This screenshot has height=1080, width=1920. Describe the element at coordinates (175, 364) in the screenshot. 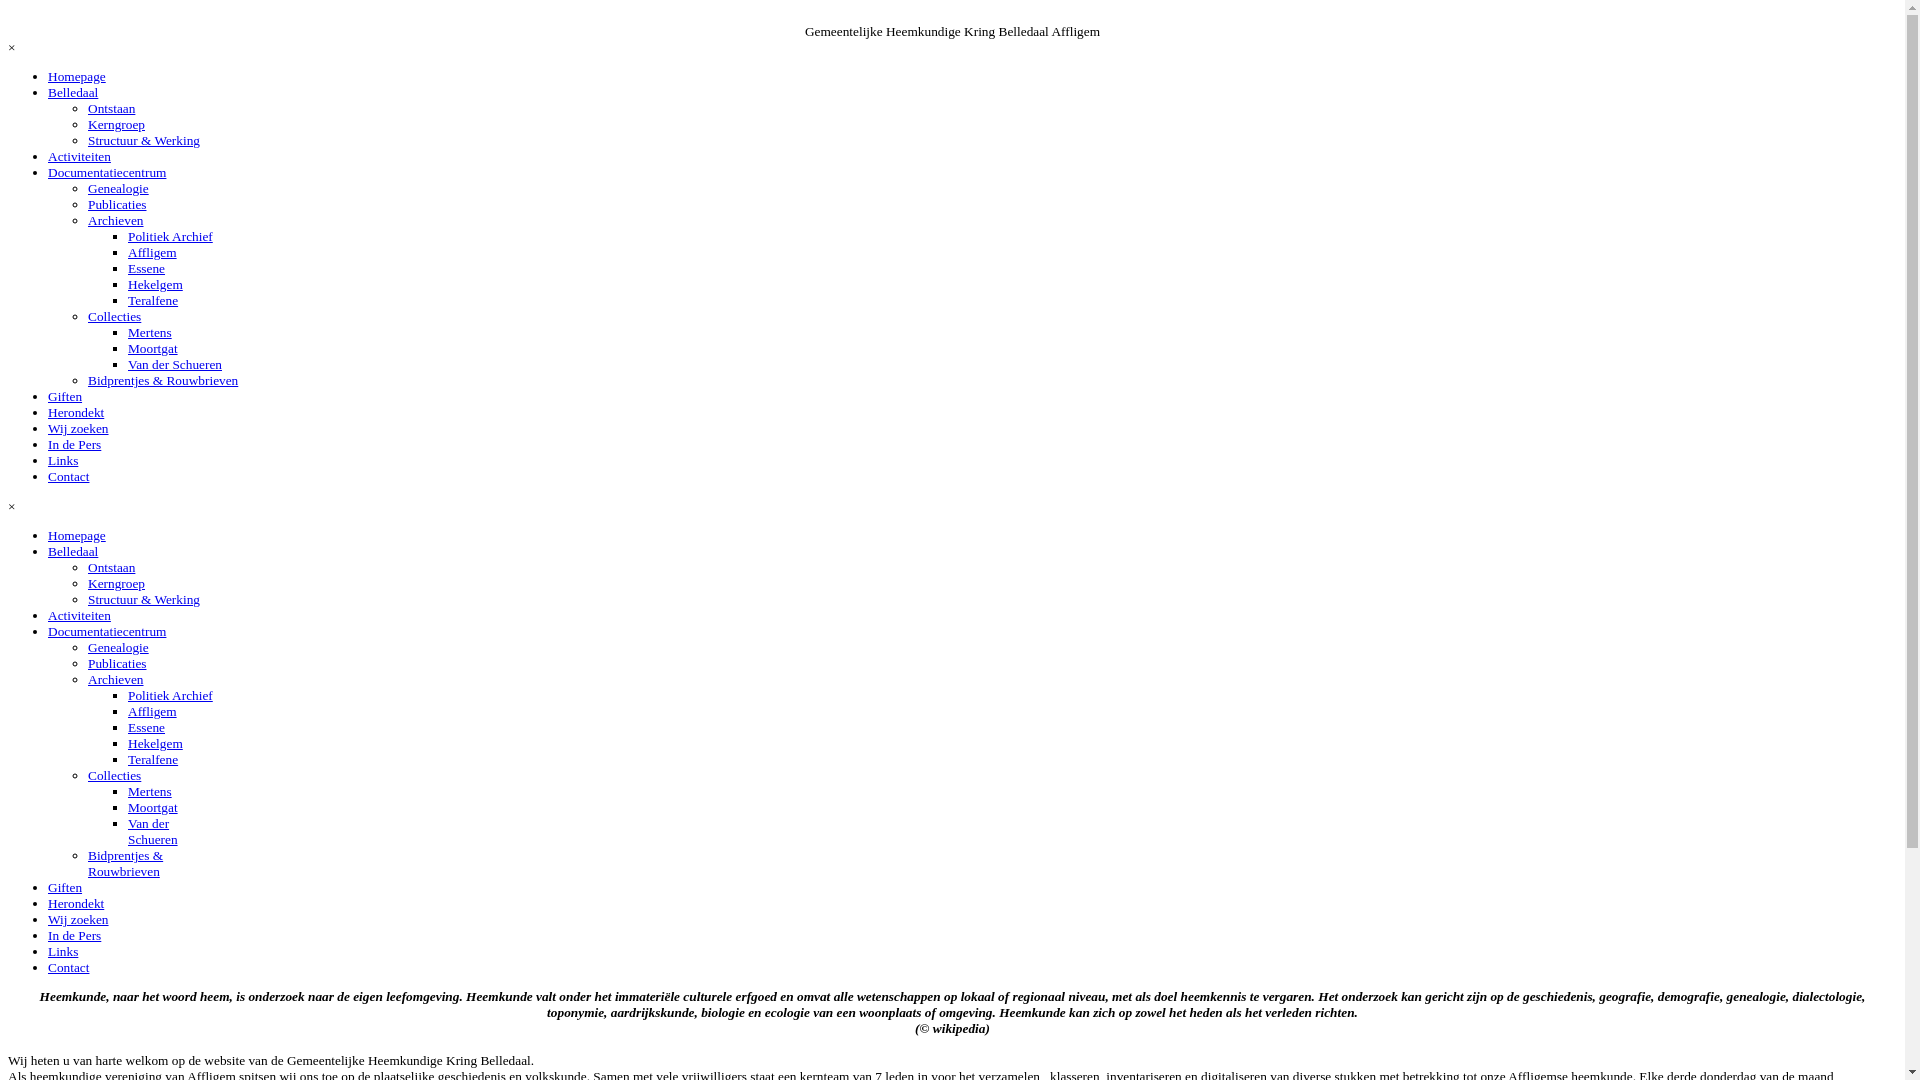

I see `Van der Schueren` at that location.